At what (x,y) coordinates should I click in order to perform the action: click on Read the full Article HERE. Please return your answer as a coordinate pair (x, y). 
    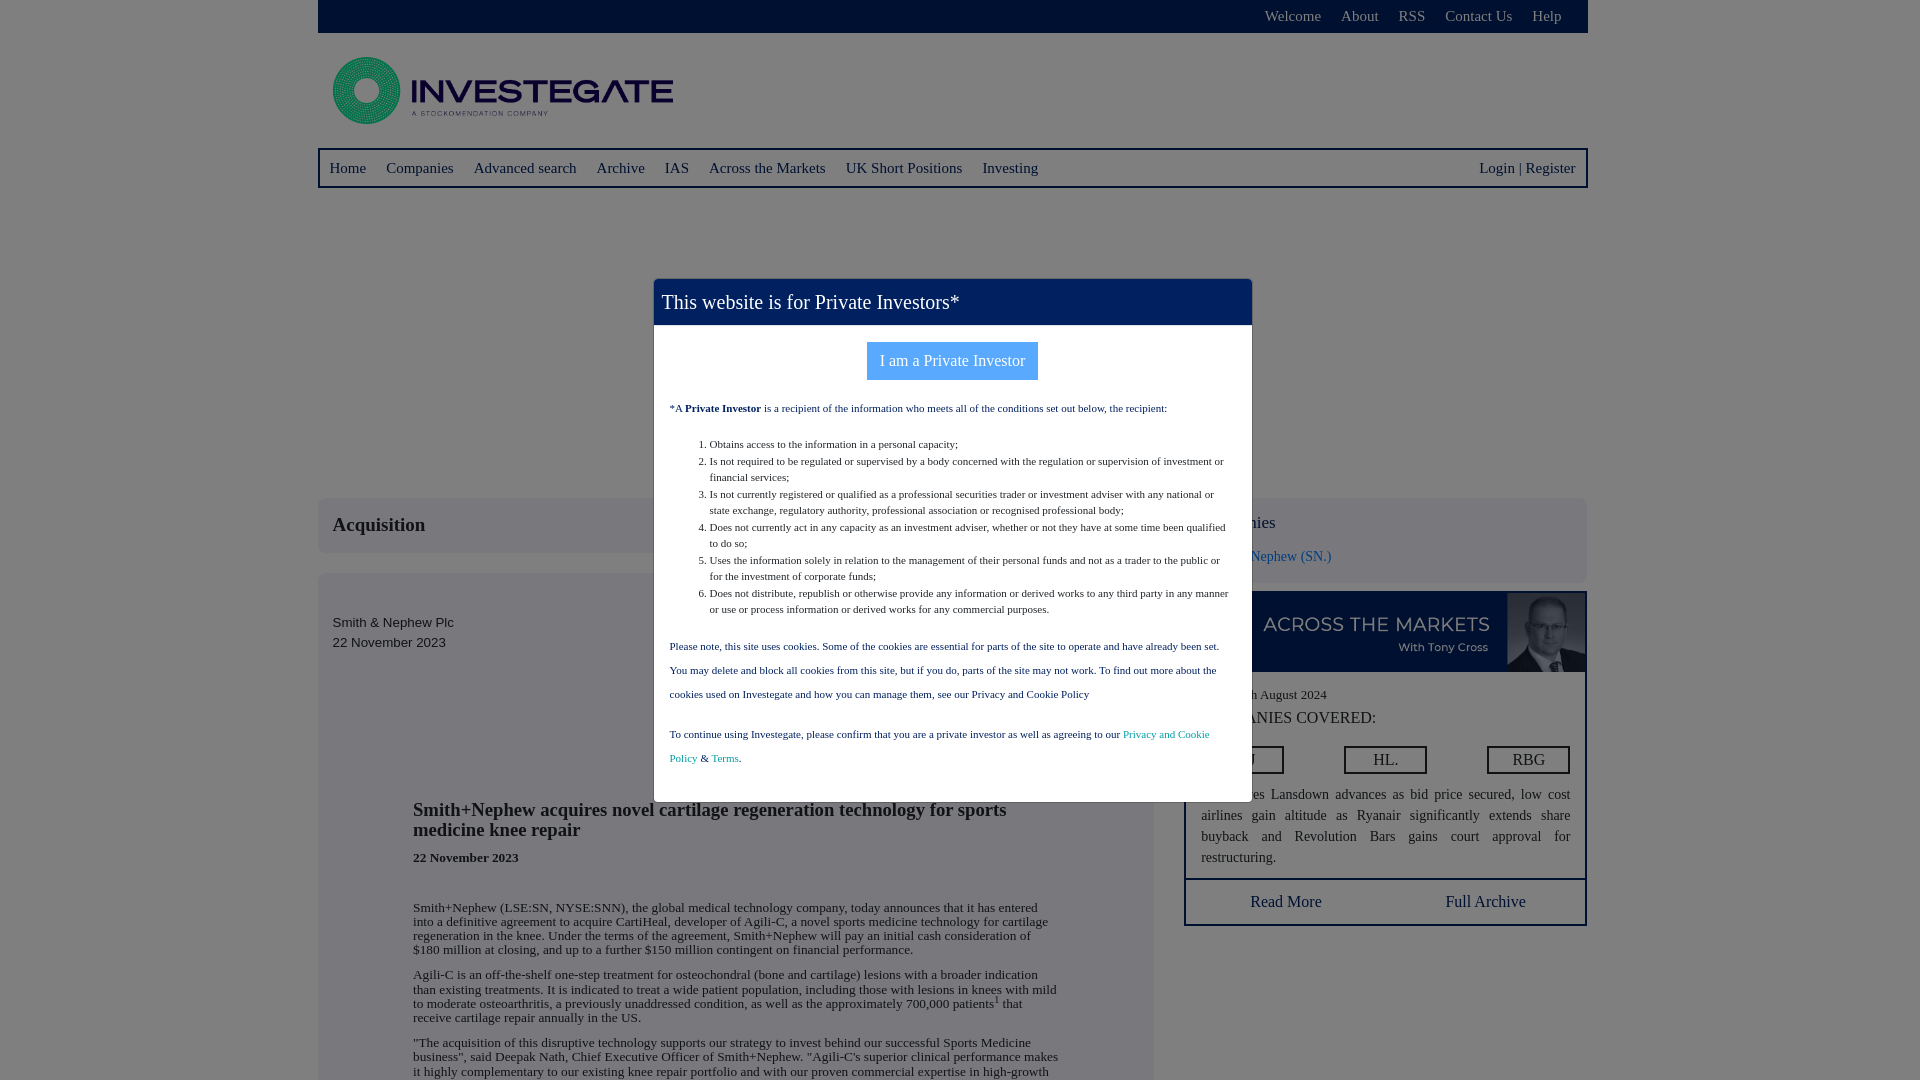
    Looking at the image, I should click on (1242, 760).